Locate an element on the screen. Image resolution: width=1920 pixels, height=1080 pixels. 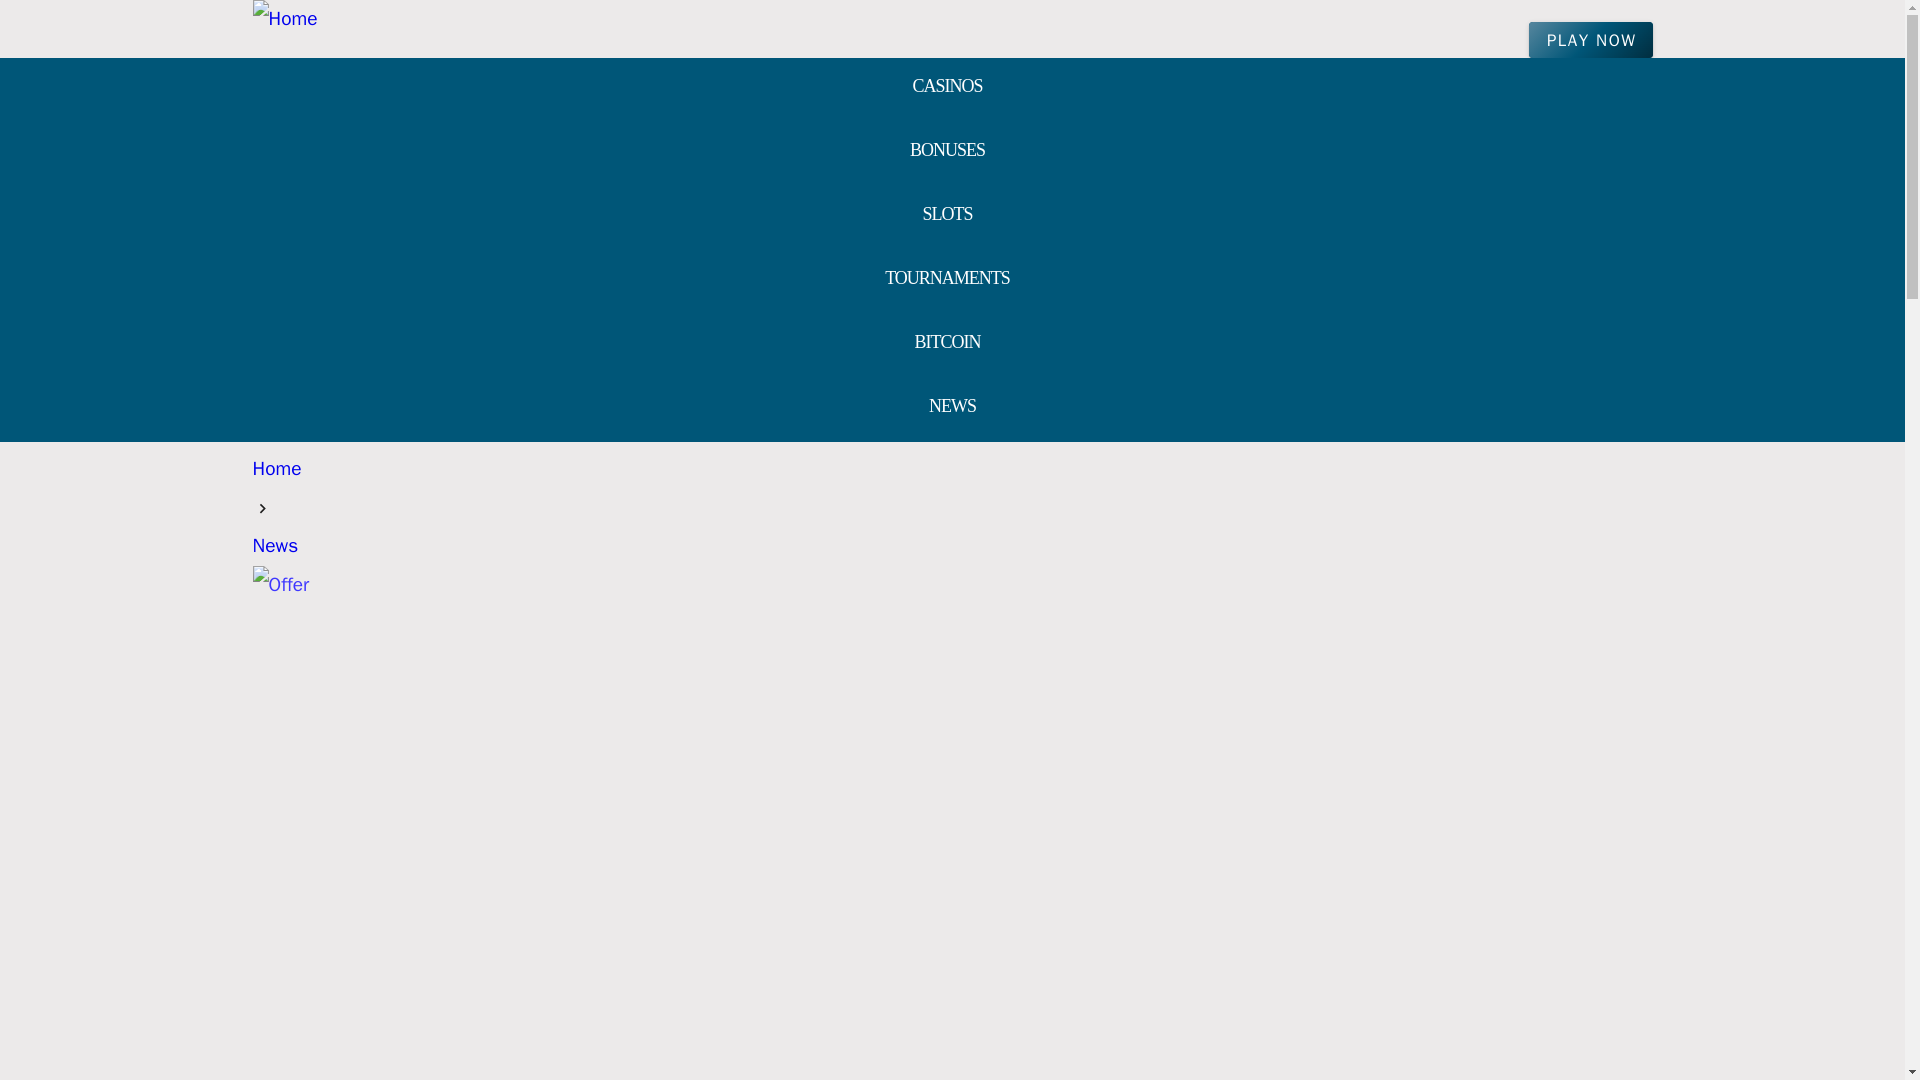
SLOTS is located at coordinates (947, 216).